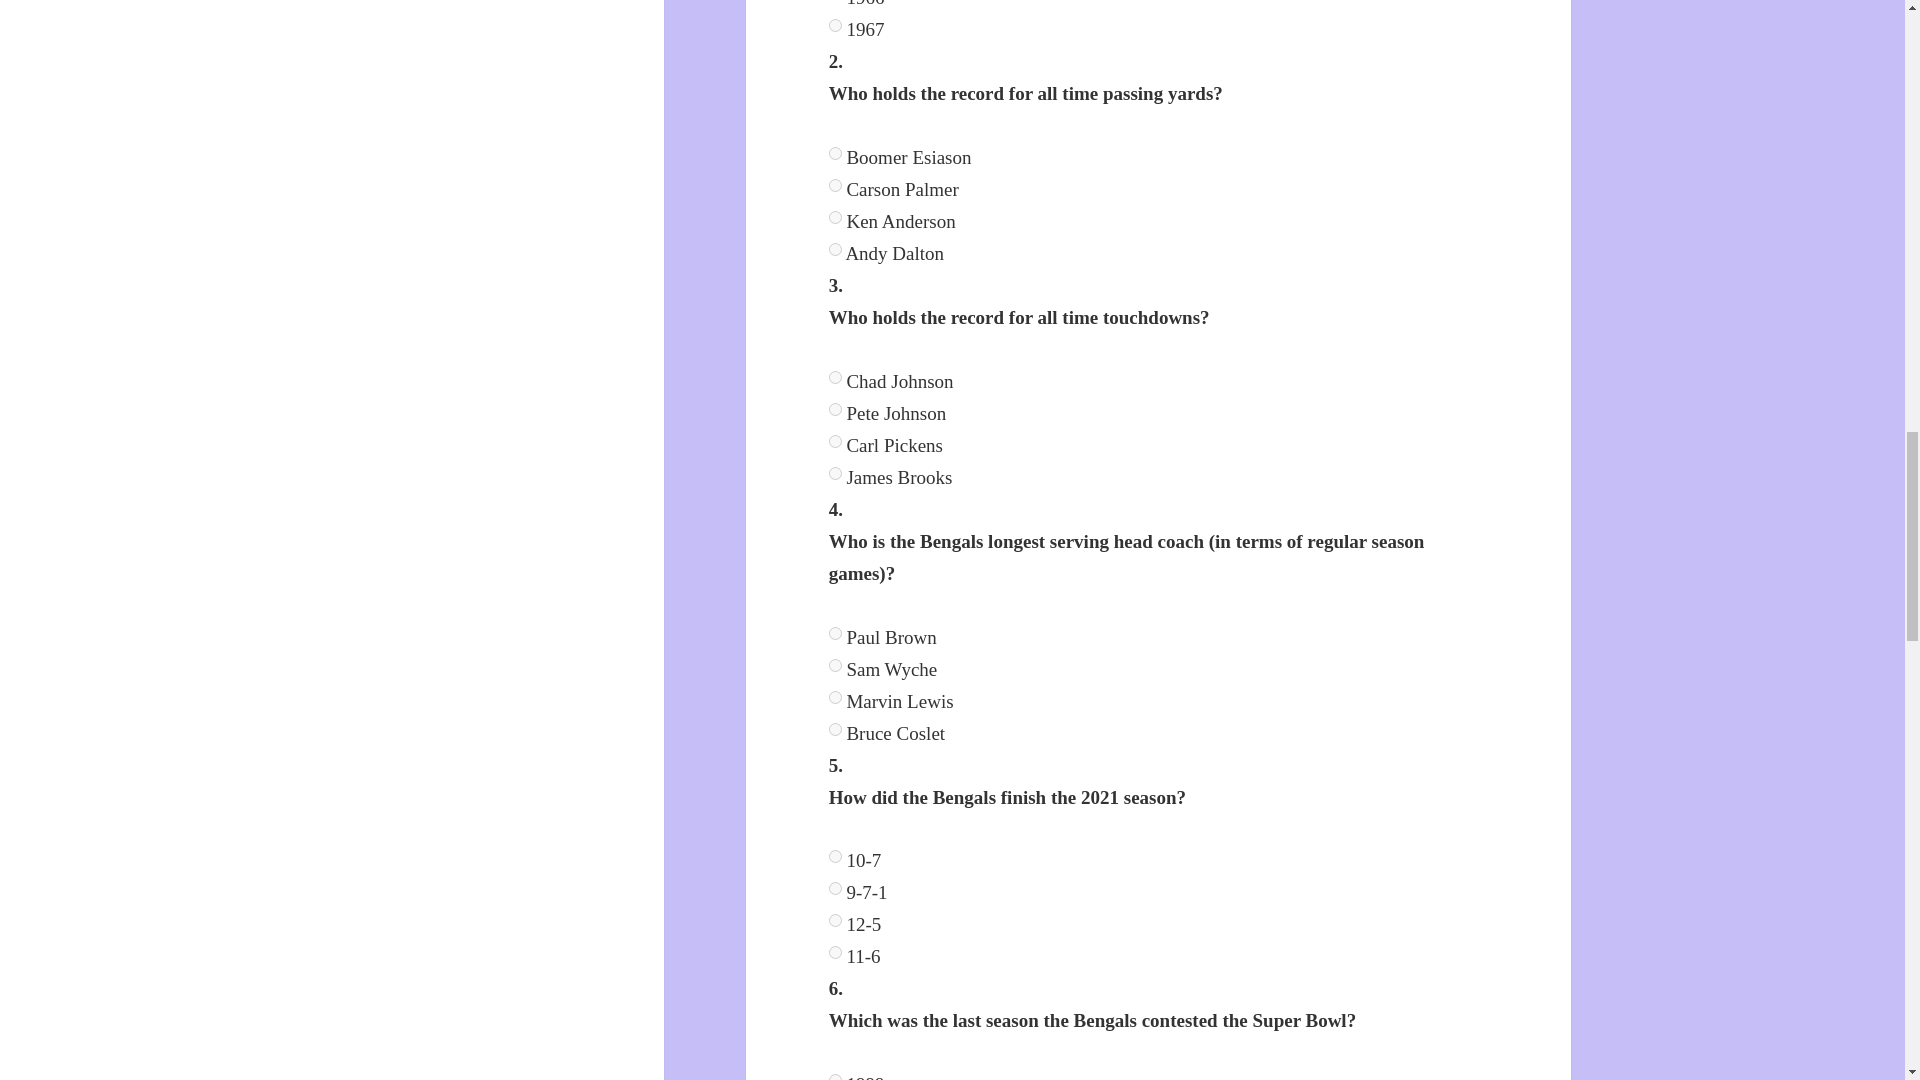 The image size is (1920, 1080). Describe the element at coordinates (836, 186) in the screenshot. I see `1` at that location.